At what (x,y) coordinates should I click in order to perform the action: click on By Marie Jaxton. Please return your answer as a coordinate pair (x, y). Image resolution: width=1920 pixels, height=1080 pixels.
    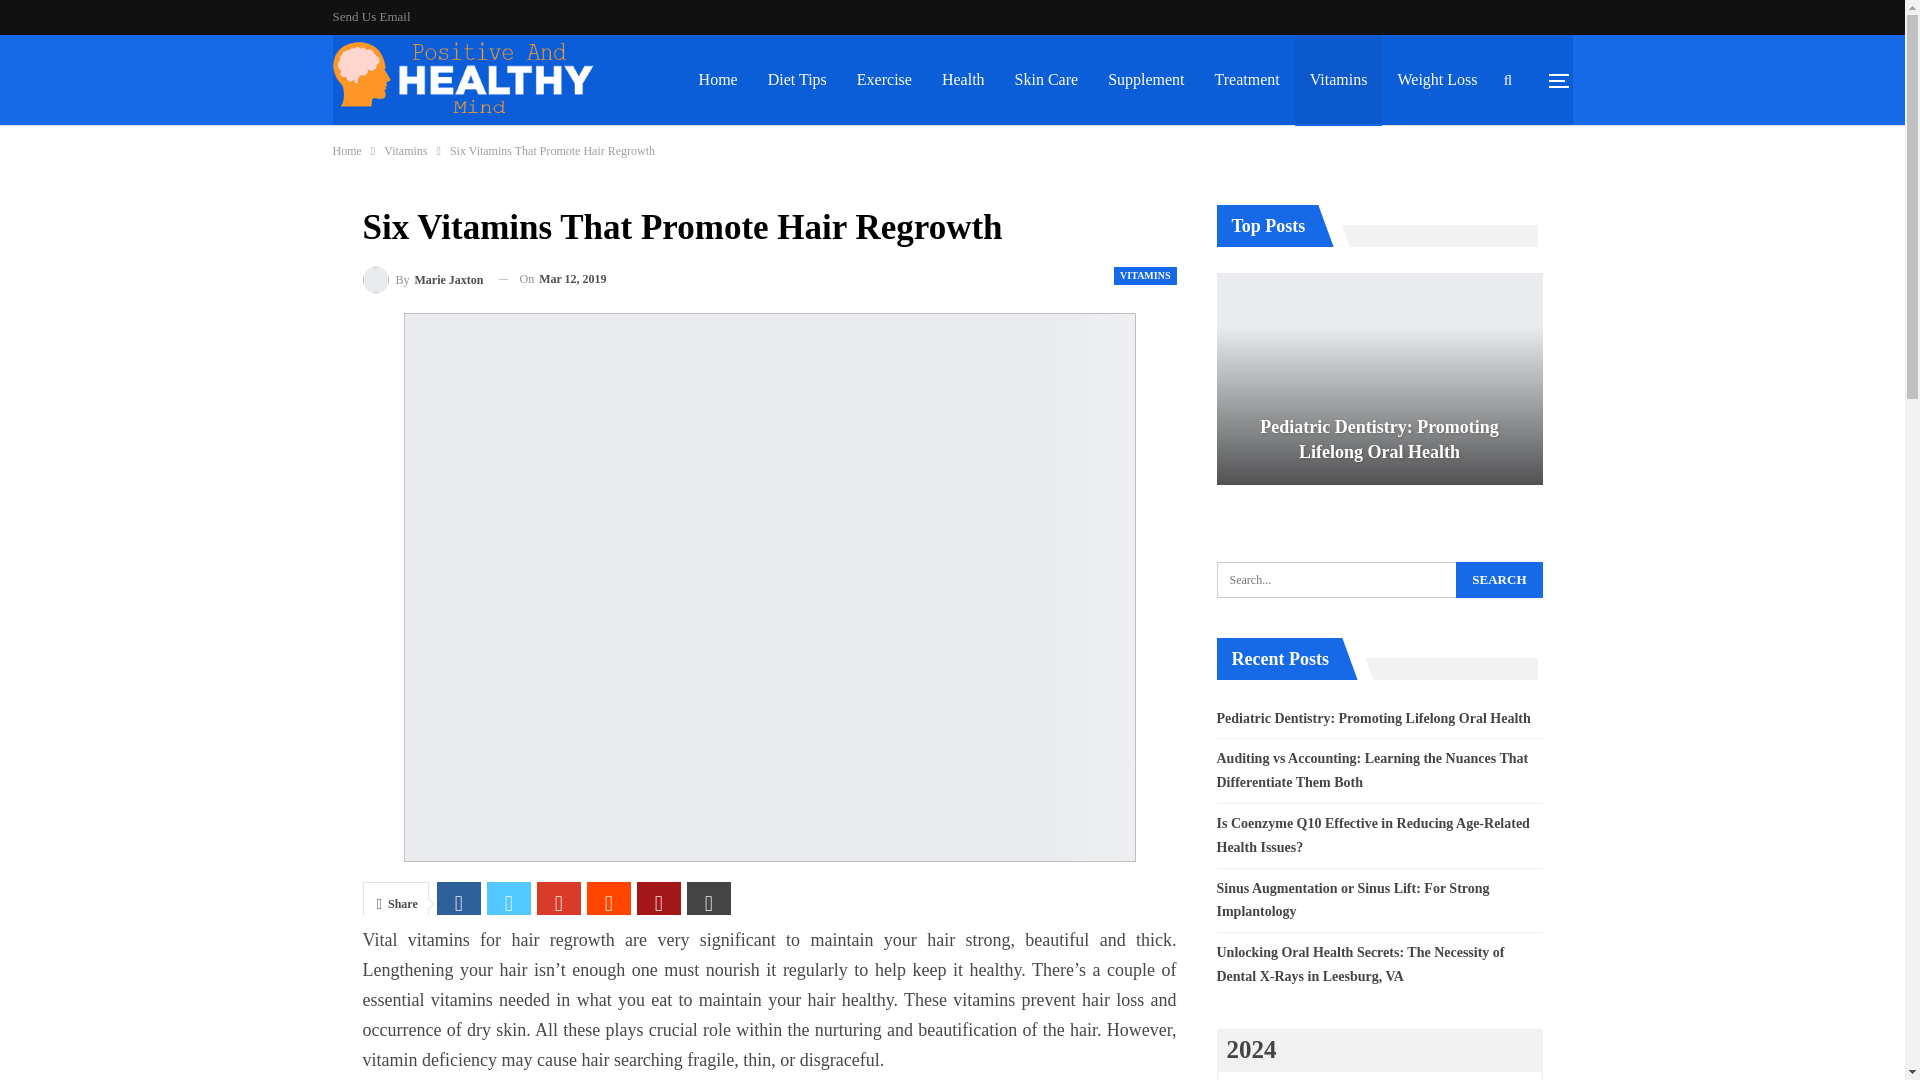
    Looking at the image, I should click on (422, 278).